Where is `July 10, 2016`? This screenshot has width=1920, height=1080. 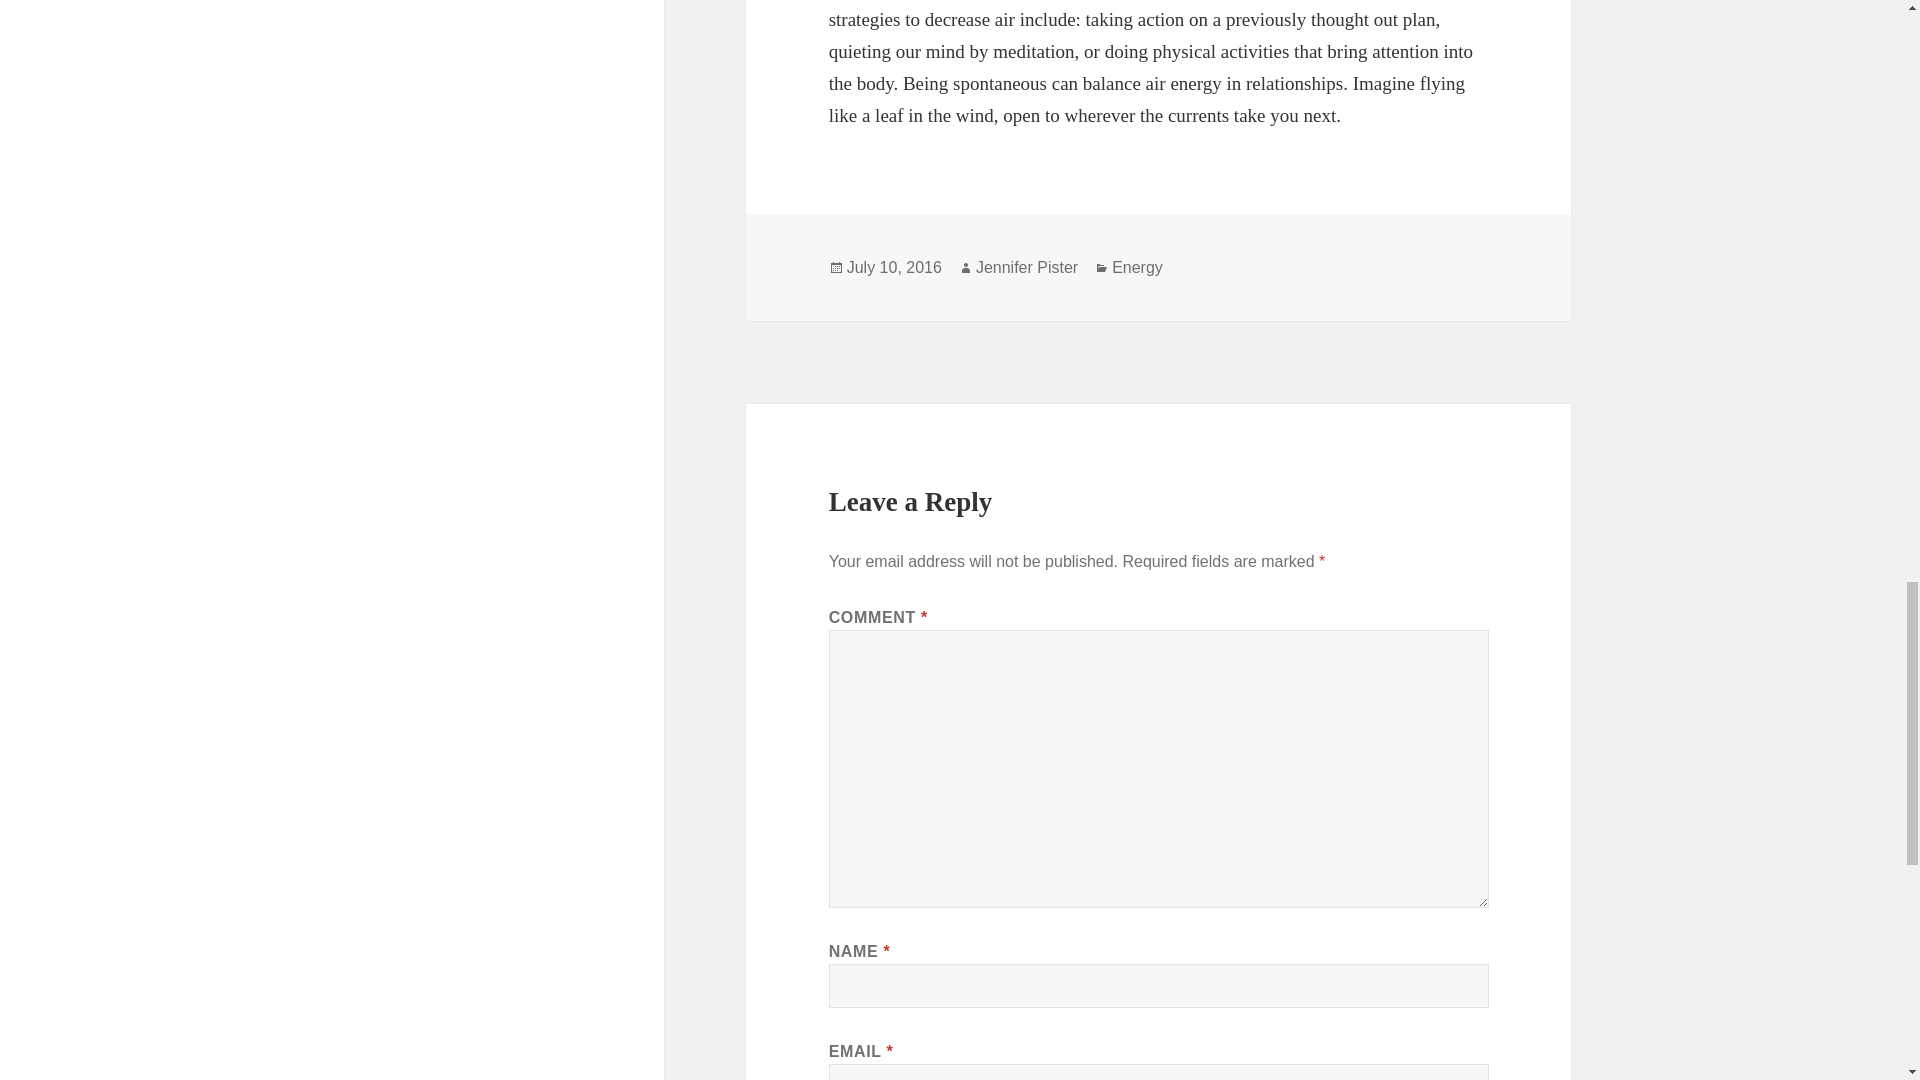
July 10, 2016 is located at coordinates (894, 268).